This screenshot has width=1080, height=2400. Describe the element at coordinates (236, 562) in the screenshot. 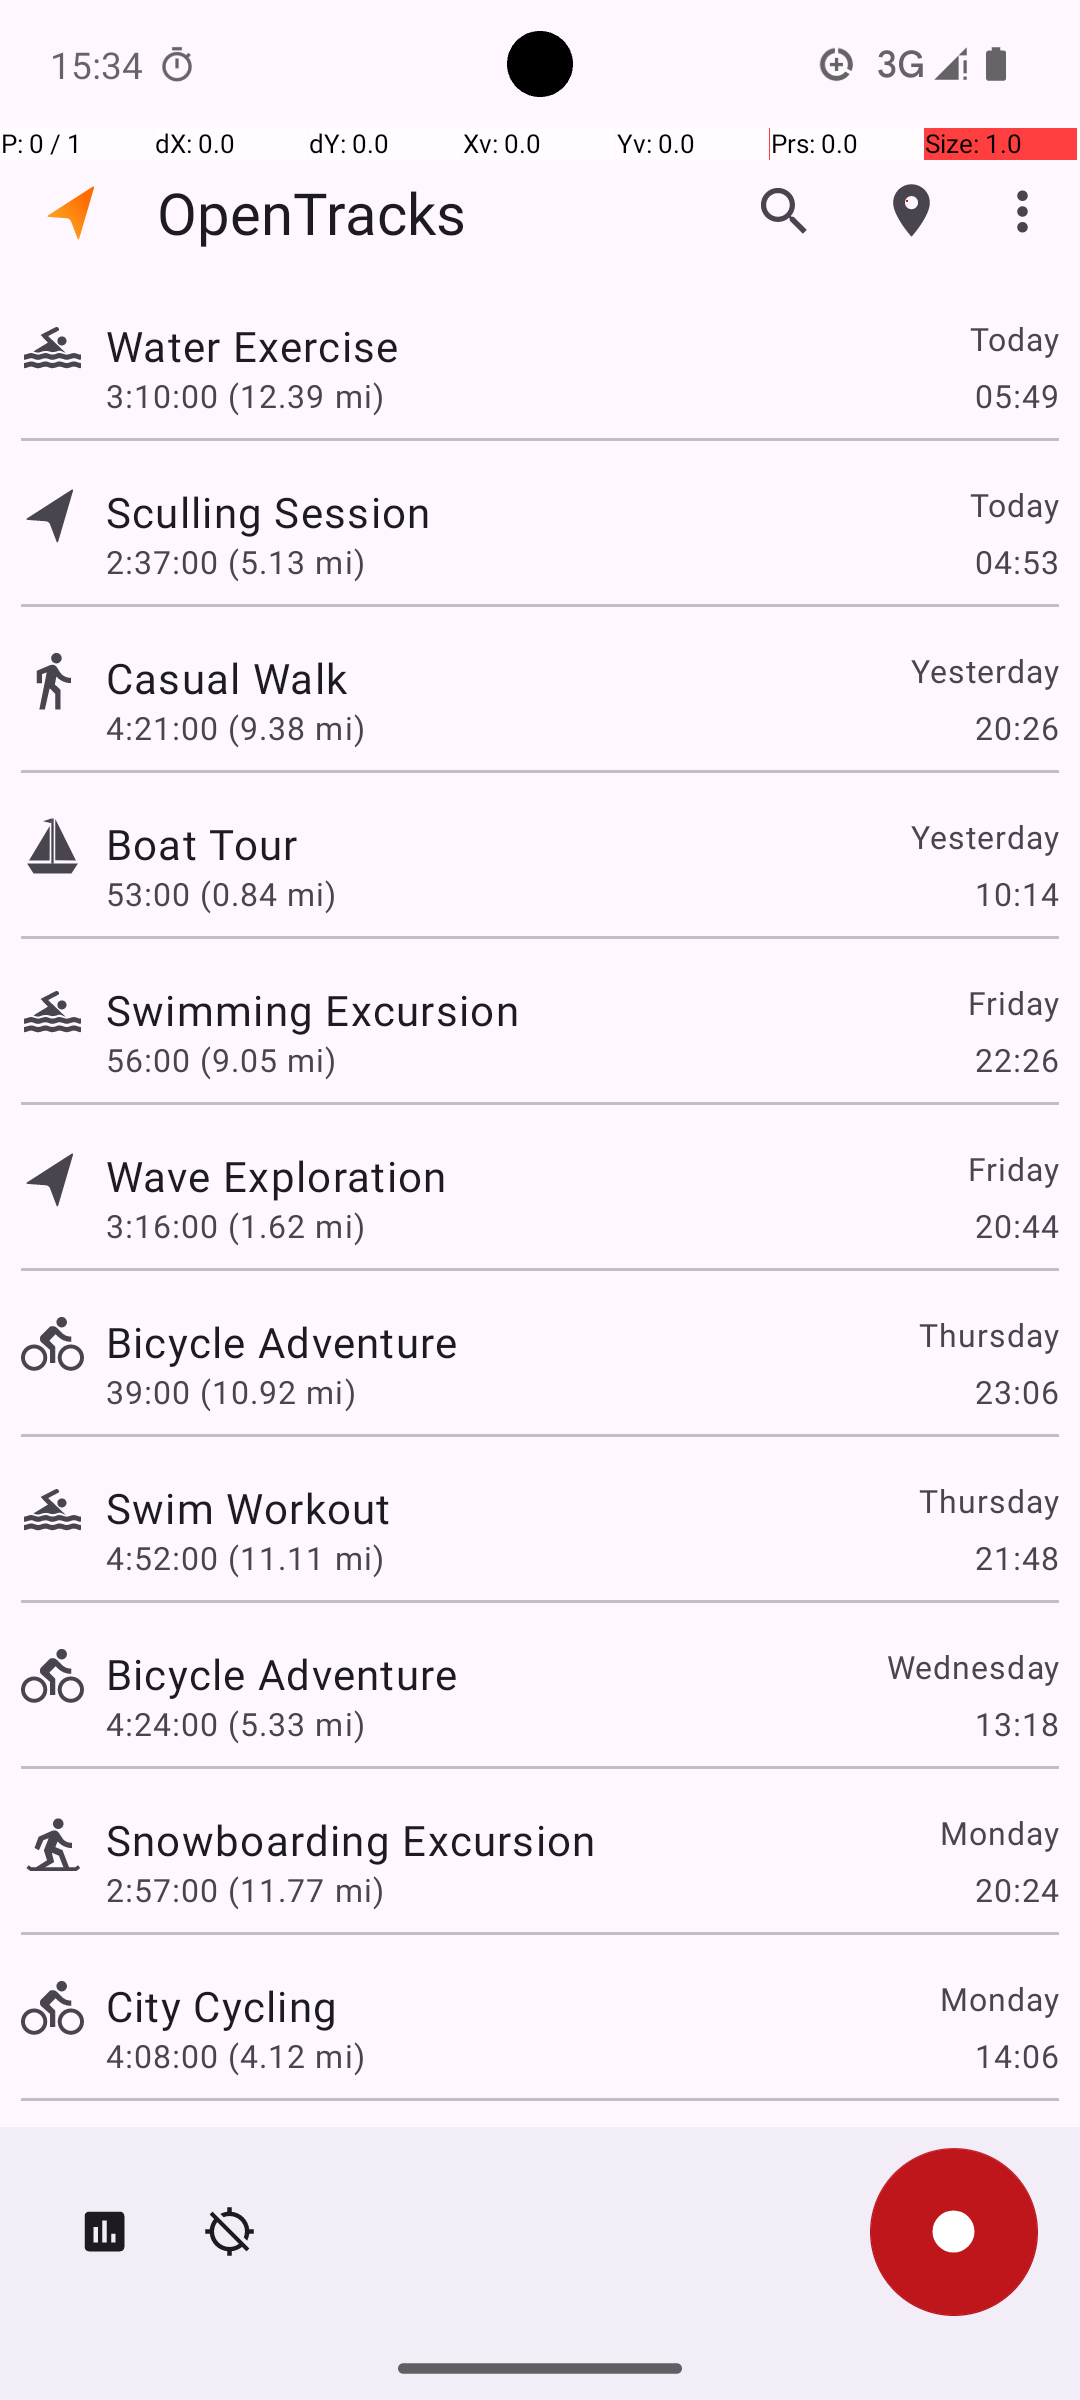

I see `2:37:00 (5.13 mi)` at that location.